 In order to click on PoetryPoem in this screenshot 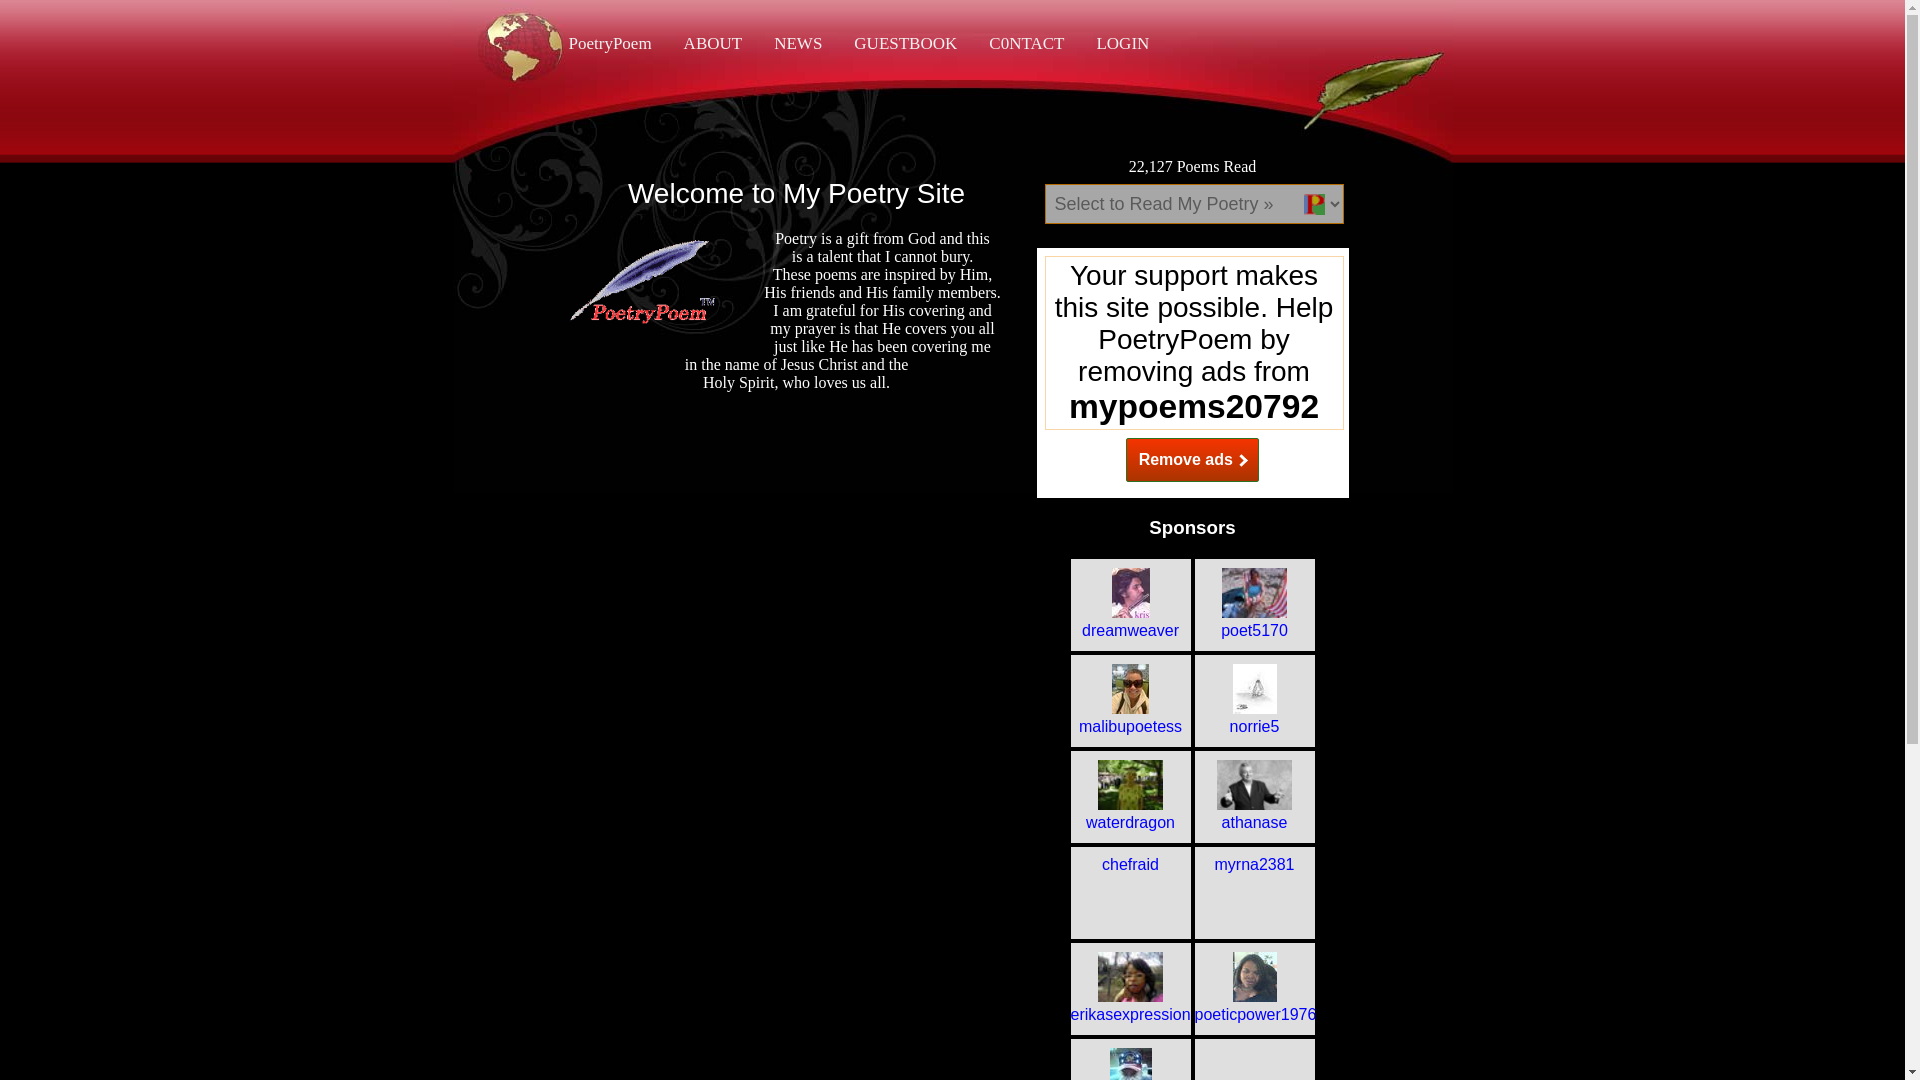, I will do `click(609, 44)`.